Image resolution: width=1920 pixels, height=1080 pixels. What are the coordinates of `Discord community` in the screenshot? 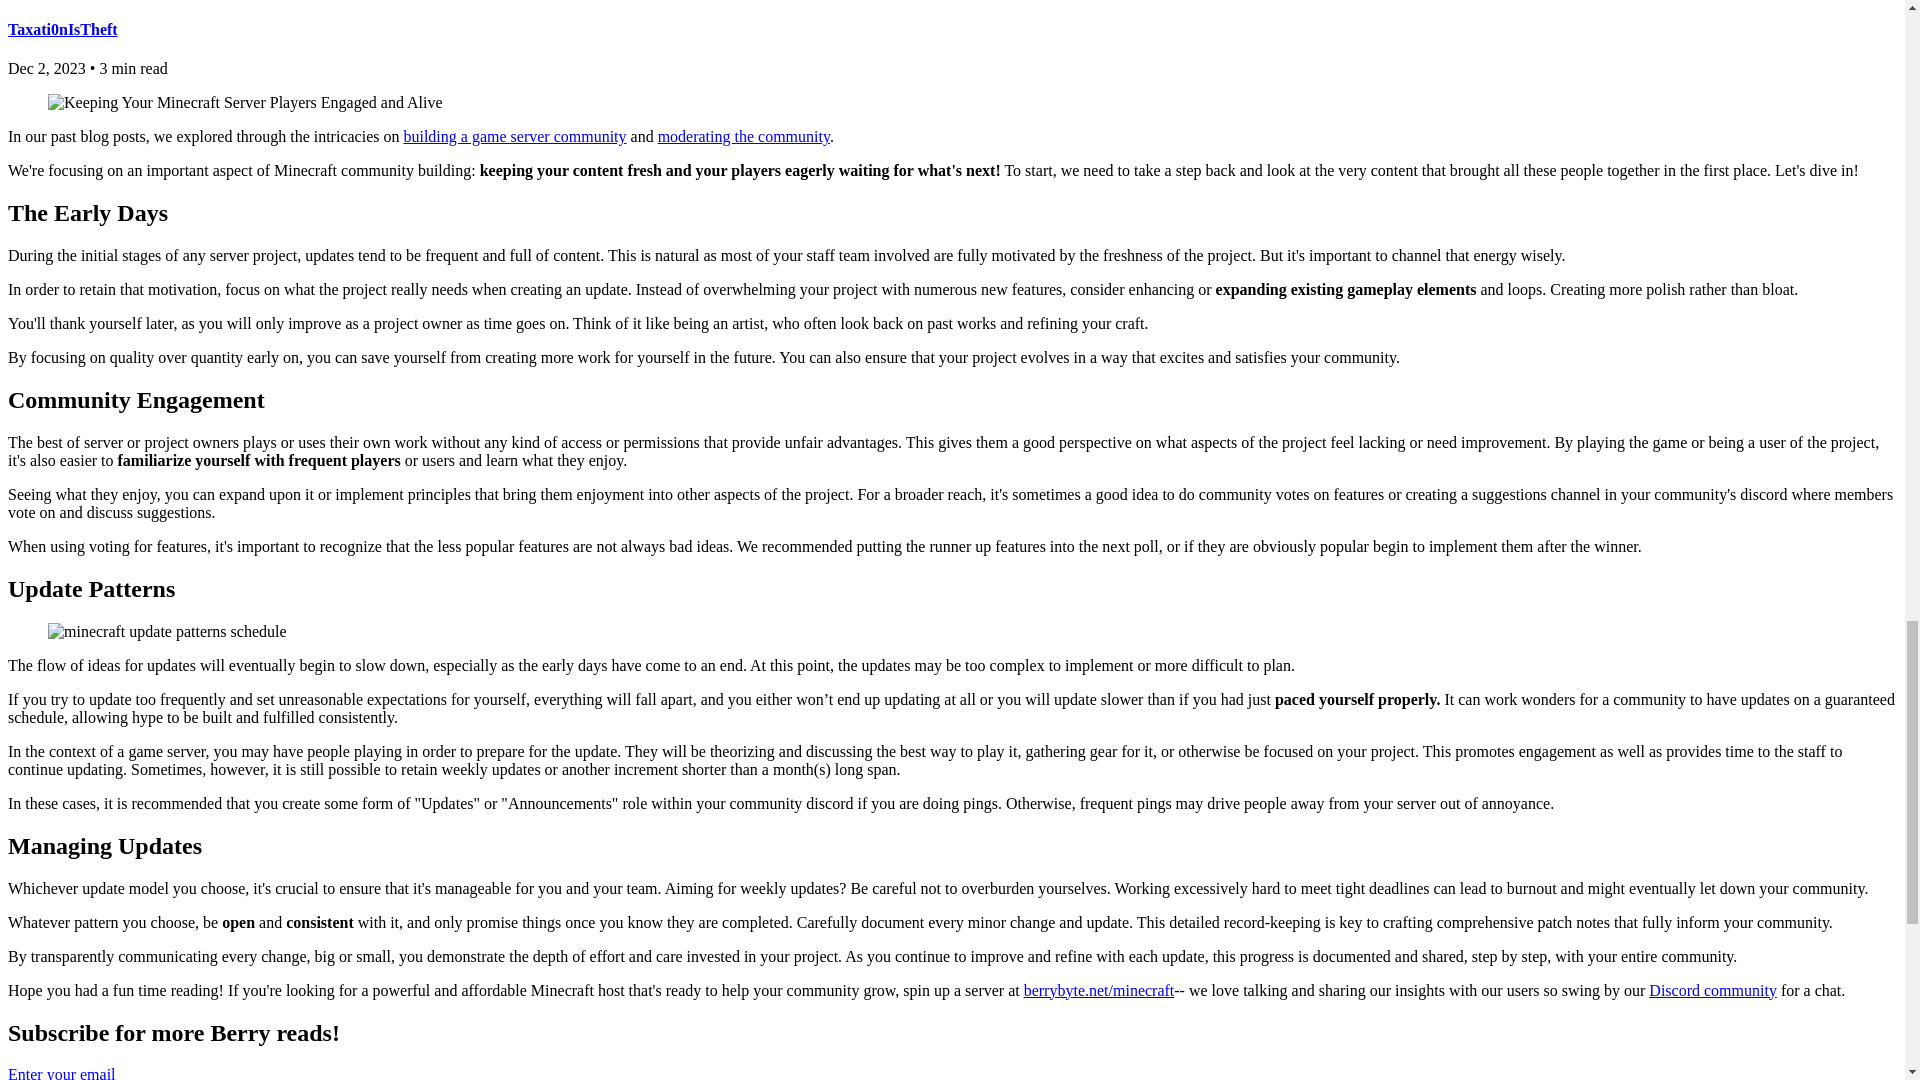 It's located at (1713, 990).